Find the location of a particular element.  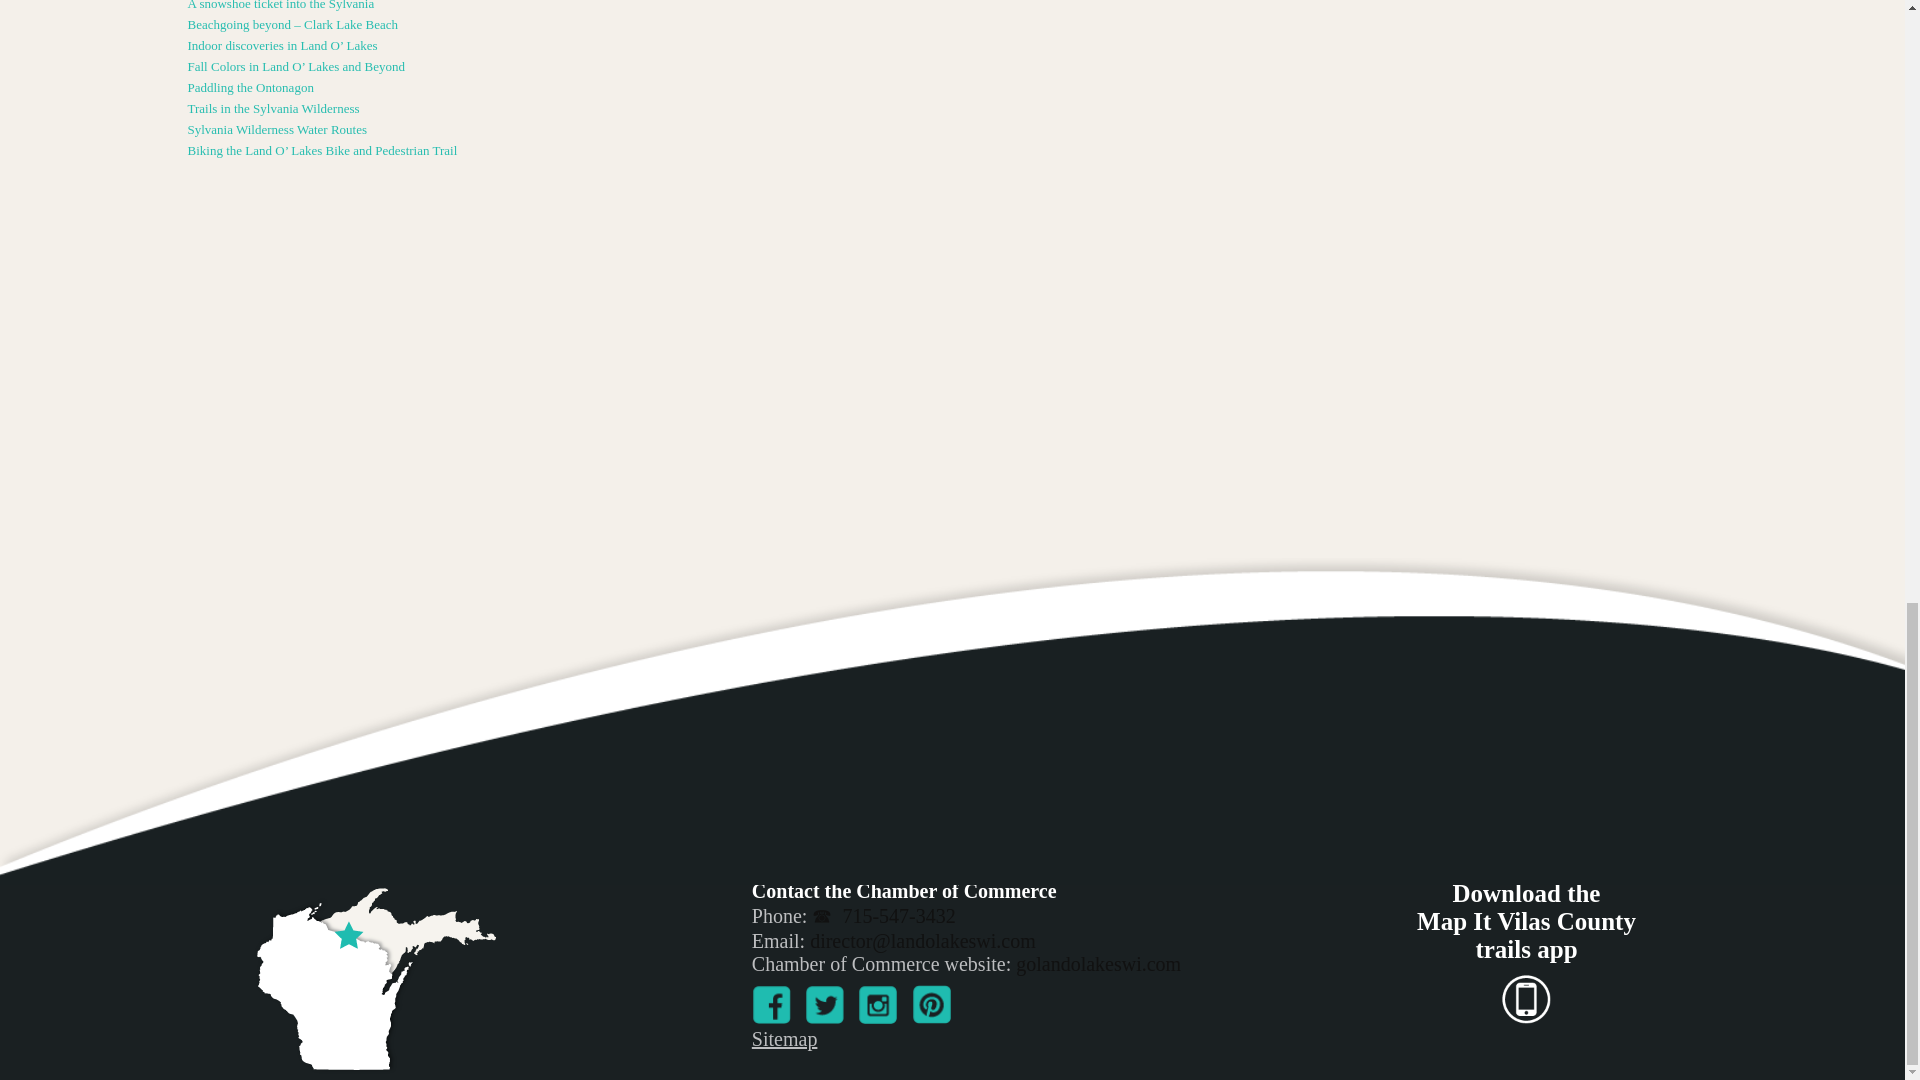

715-547-3432 is located at coordinates (883, 916).